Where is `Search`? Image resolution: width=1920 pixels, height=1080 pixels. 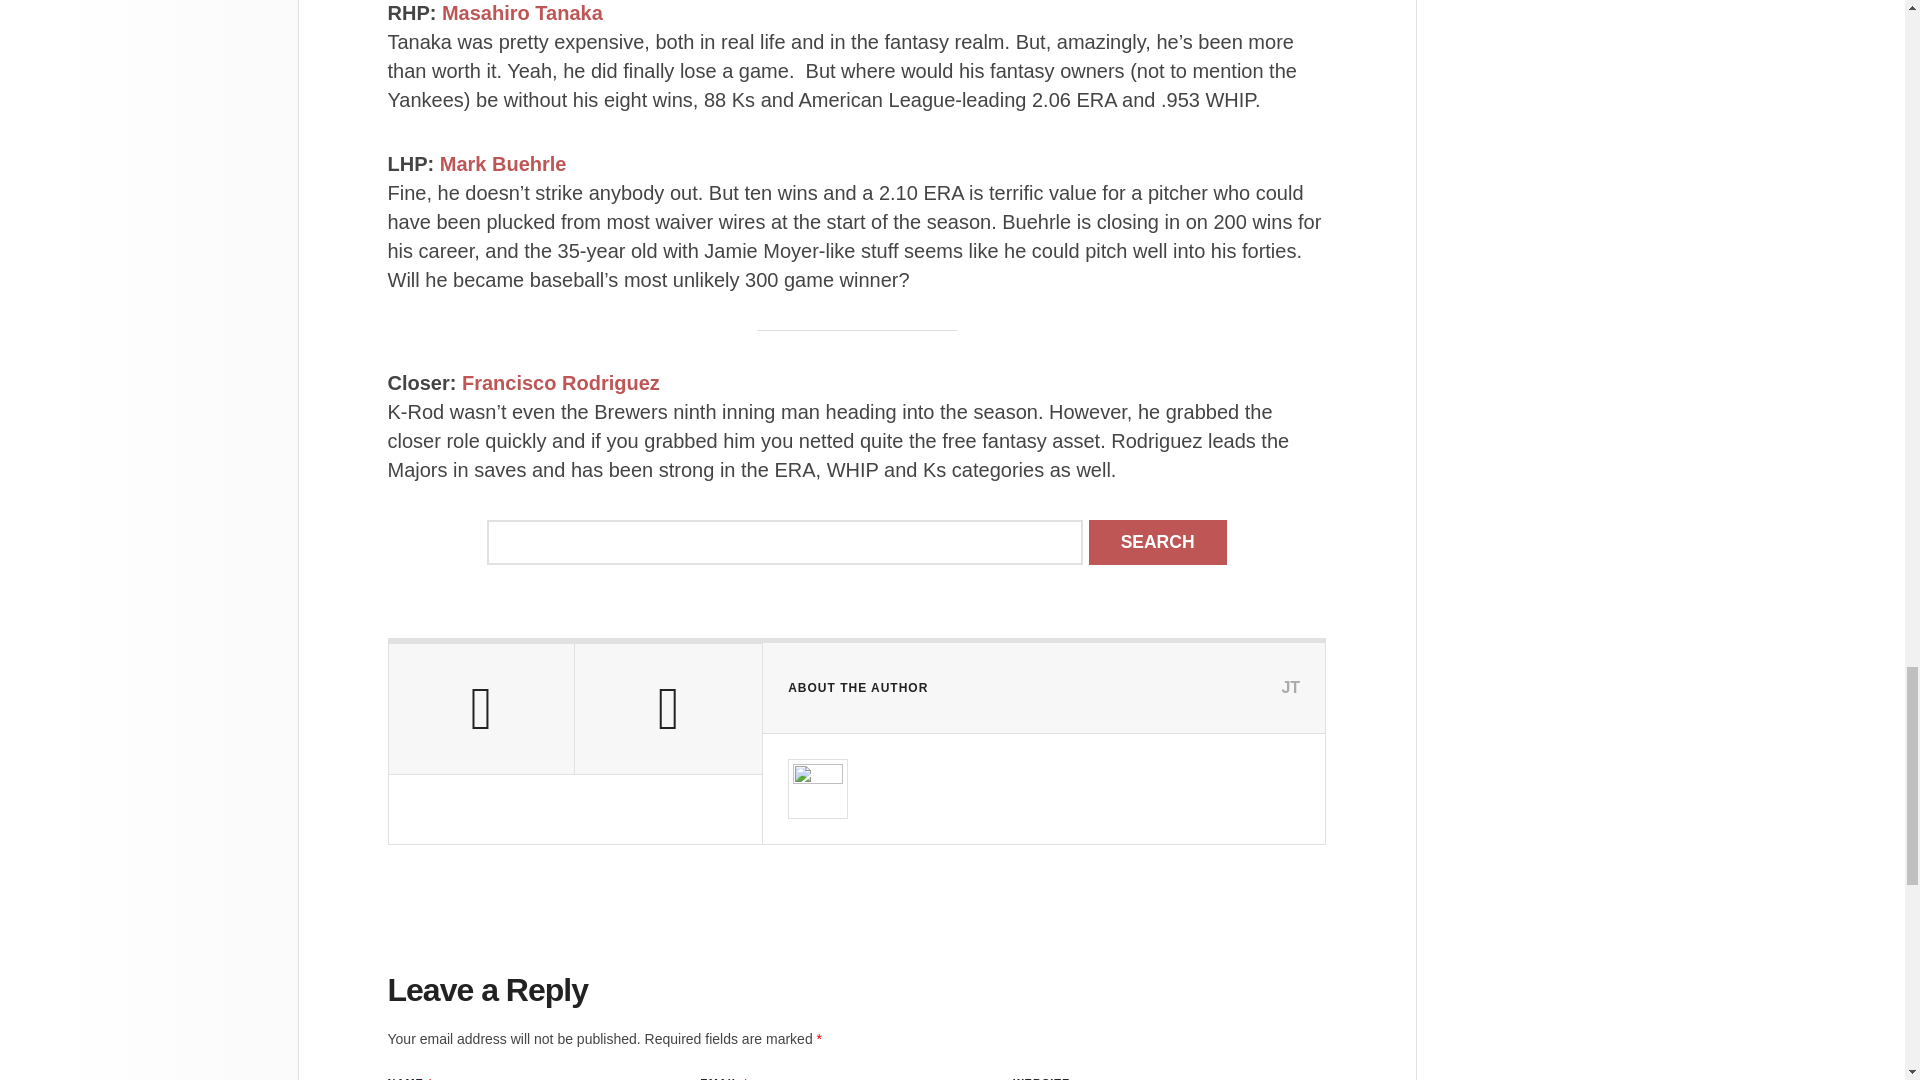 Search is located at coordinates (1157, 542).